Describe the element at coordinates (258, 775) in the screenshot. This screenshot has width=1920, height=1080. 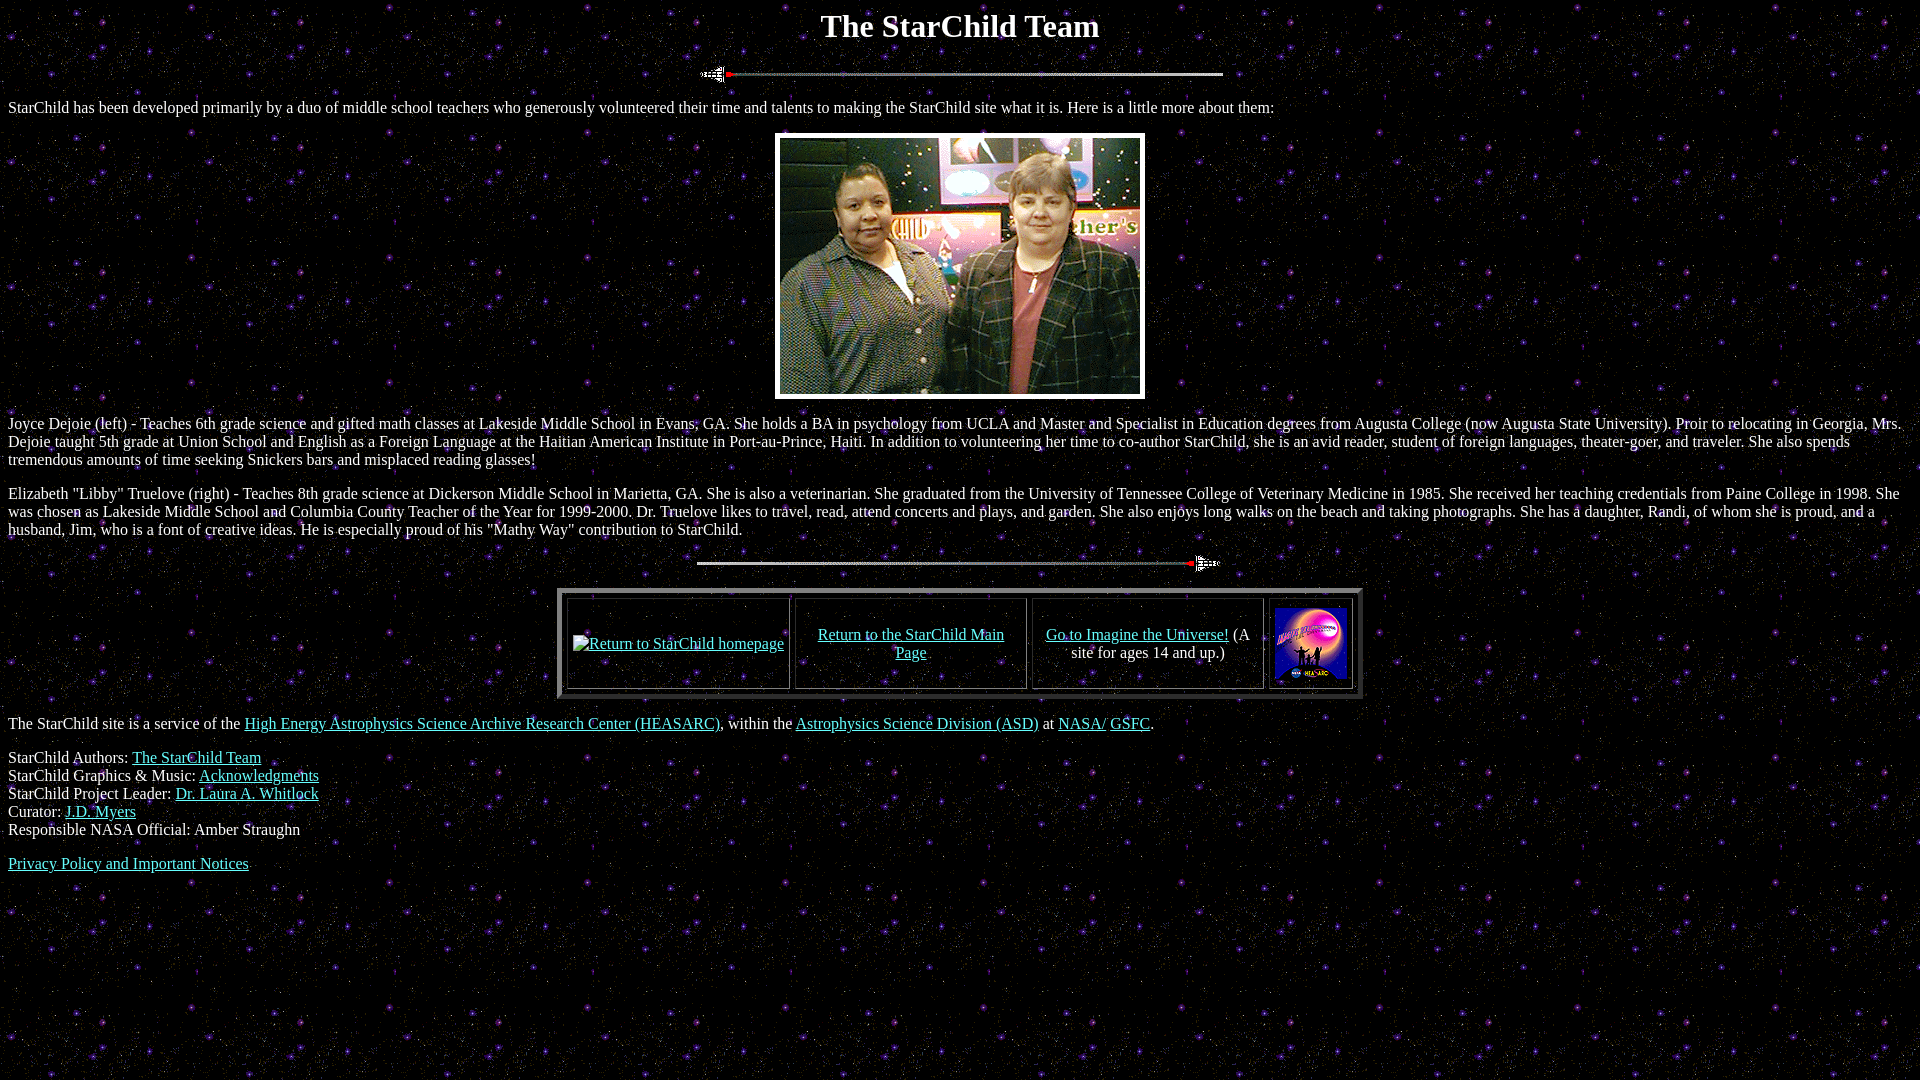
I see `Acknowledgments` at that location.